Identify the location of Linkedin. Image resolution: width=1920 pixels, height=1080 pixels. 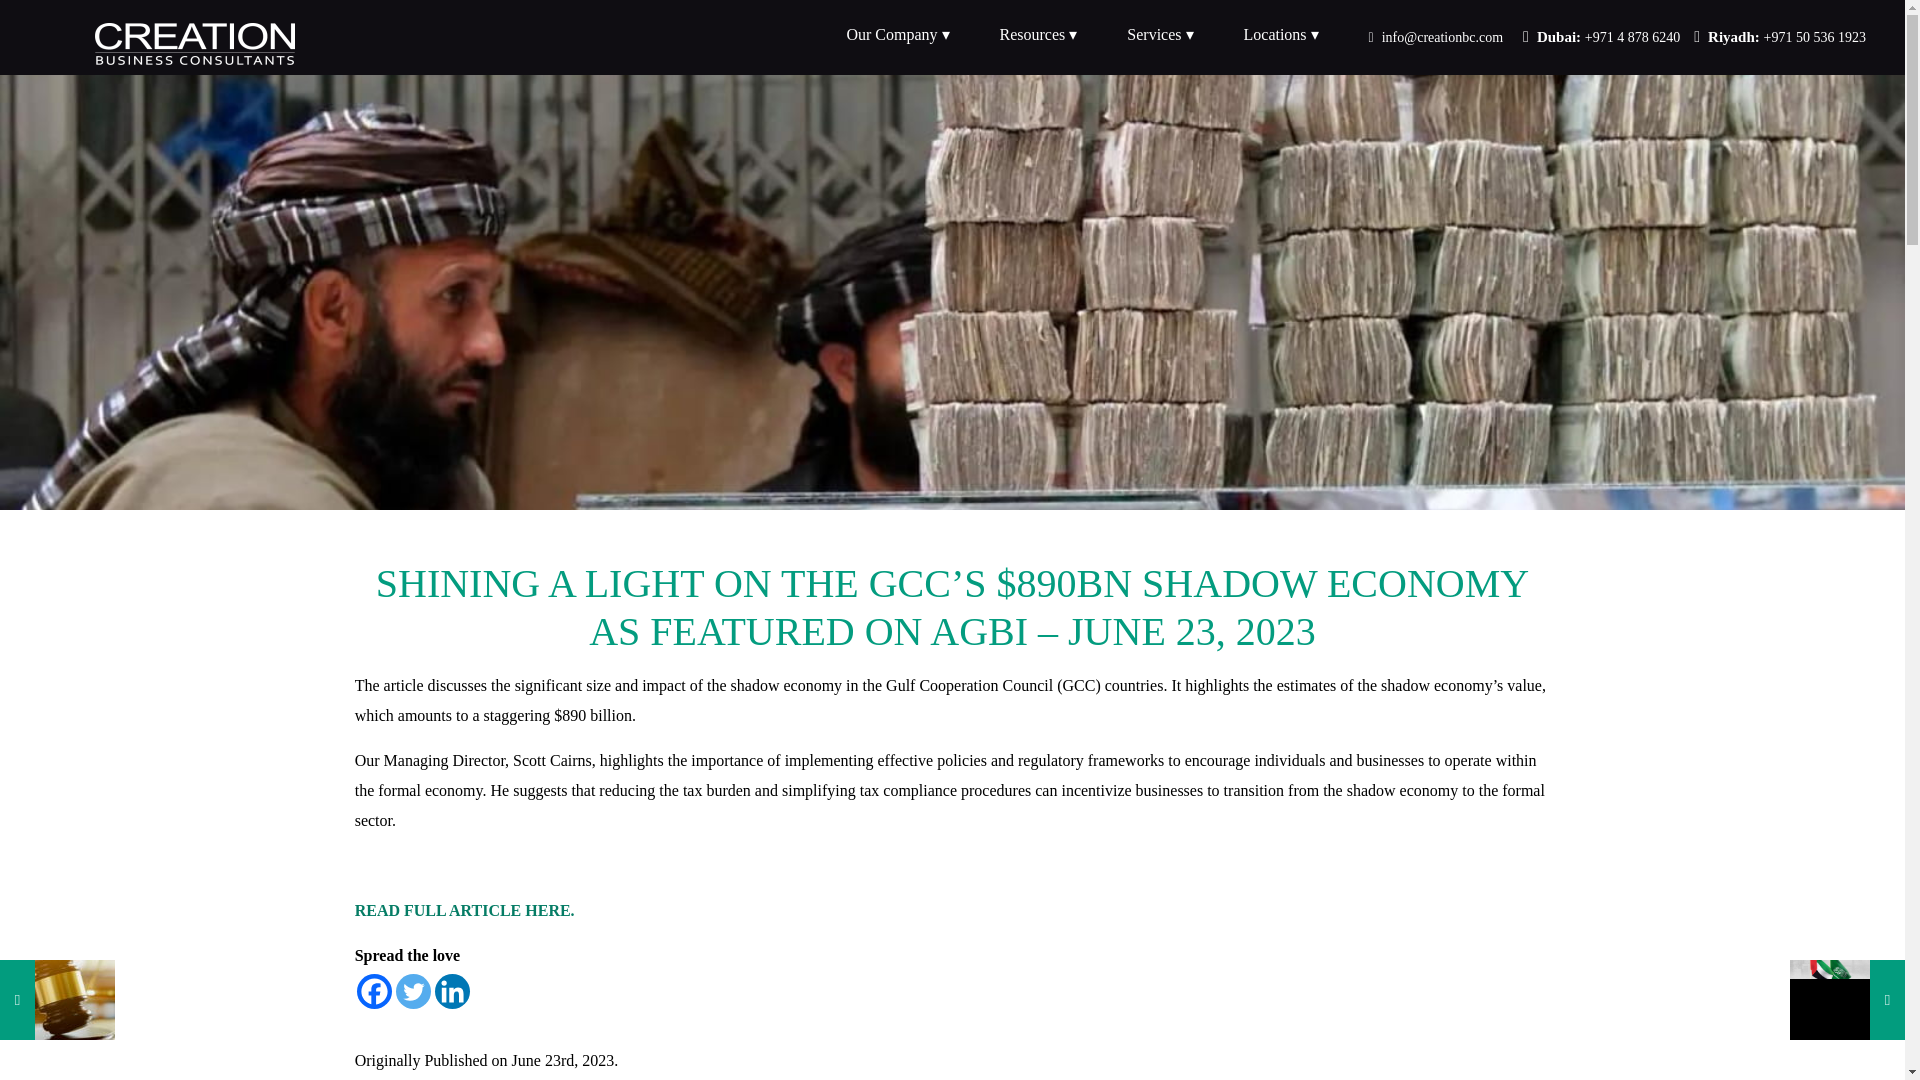
(452, 991).